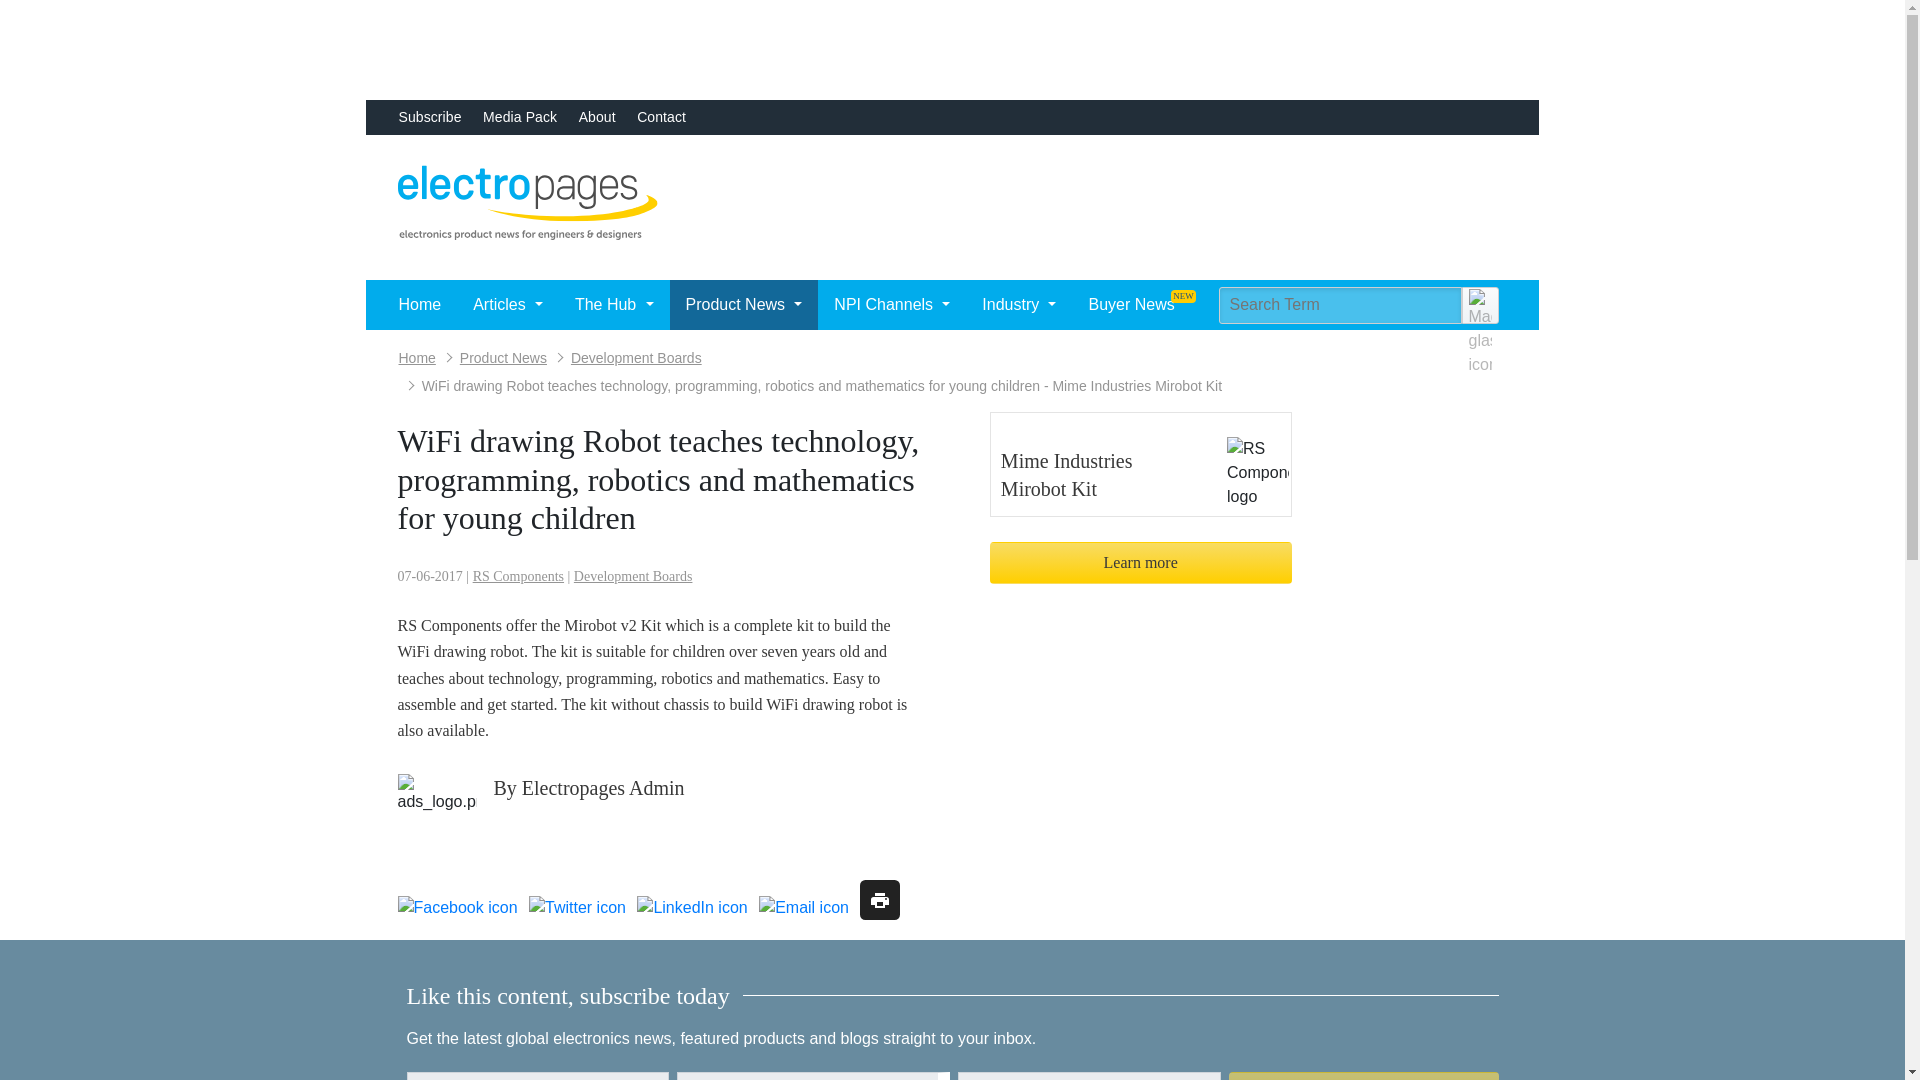  What do you see at coordinates (458, 908) in the screenshot?
I see `Share on Facebook` at bounding box center [458, 908].